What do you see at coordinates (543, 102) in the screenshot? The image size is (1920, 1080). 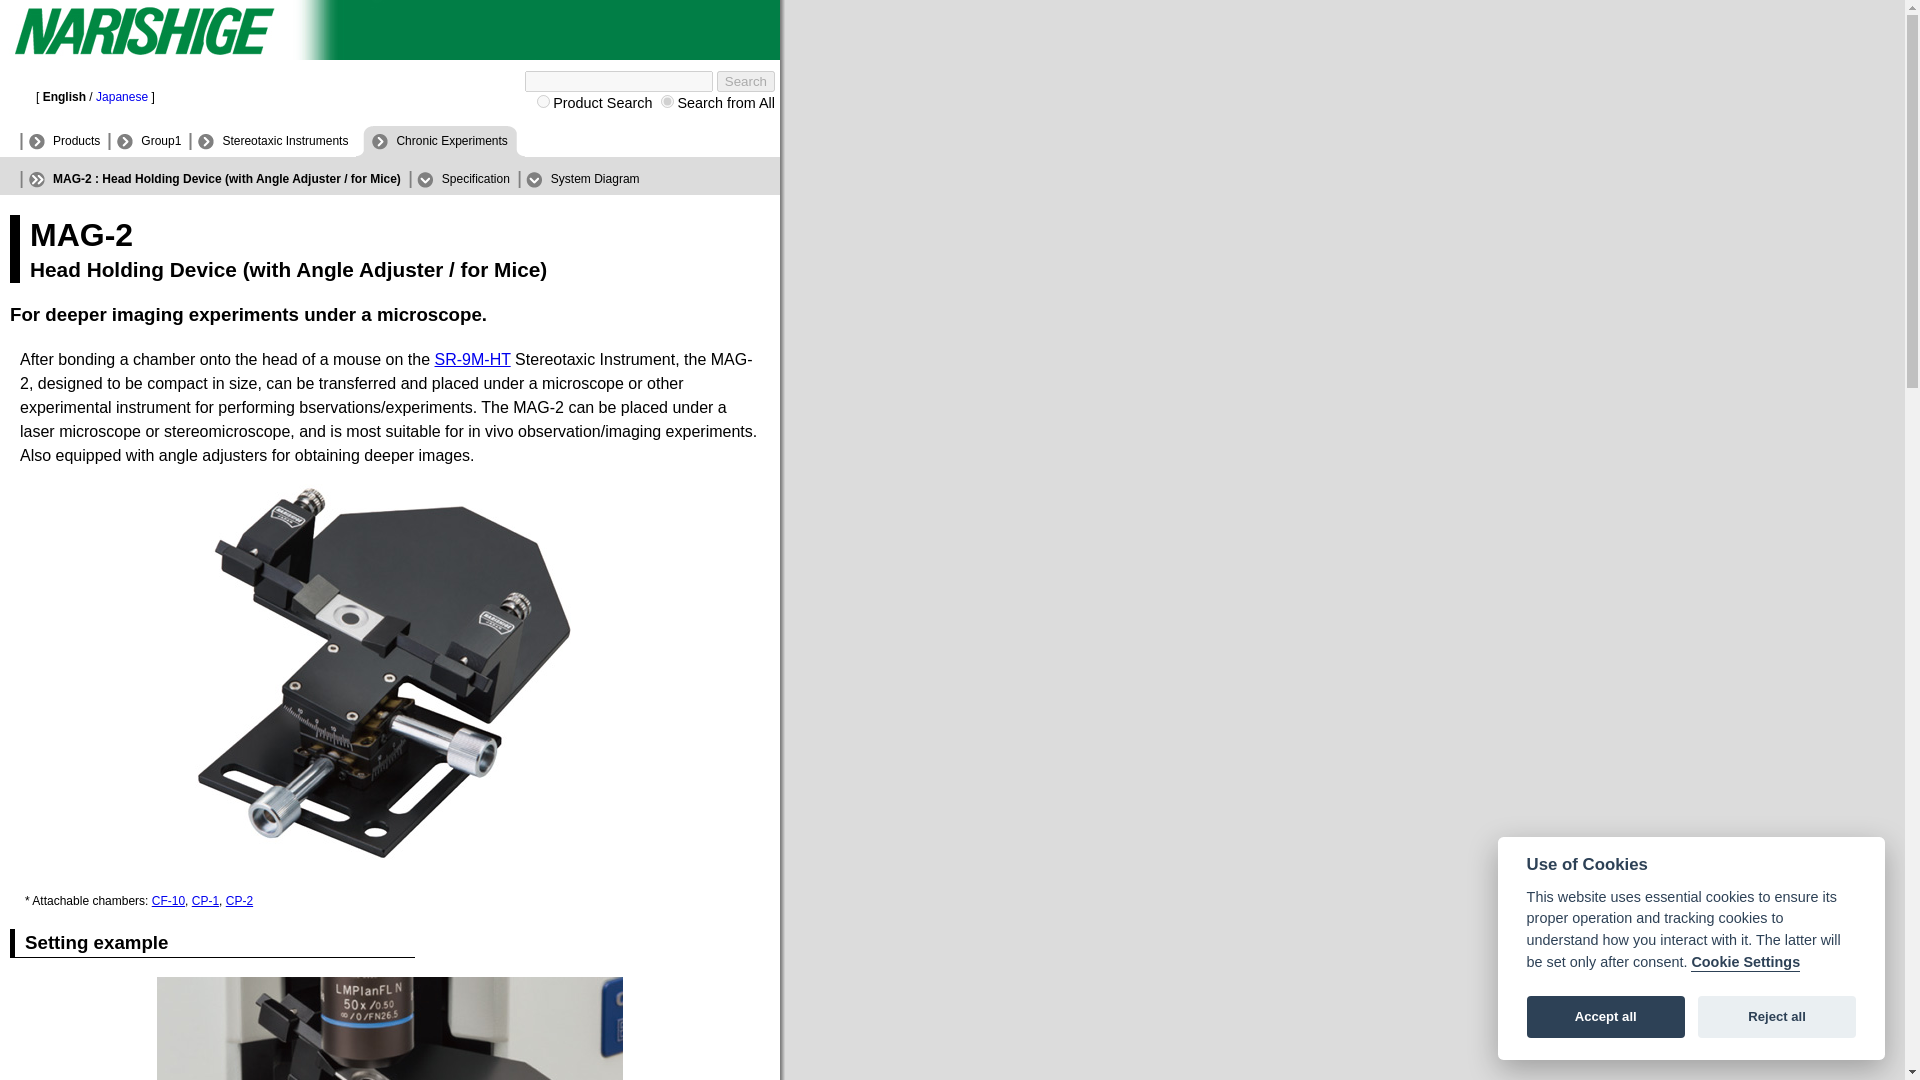 I see `ID` at bounding box center [543, 102].